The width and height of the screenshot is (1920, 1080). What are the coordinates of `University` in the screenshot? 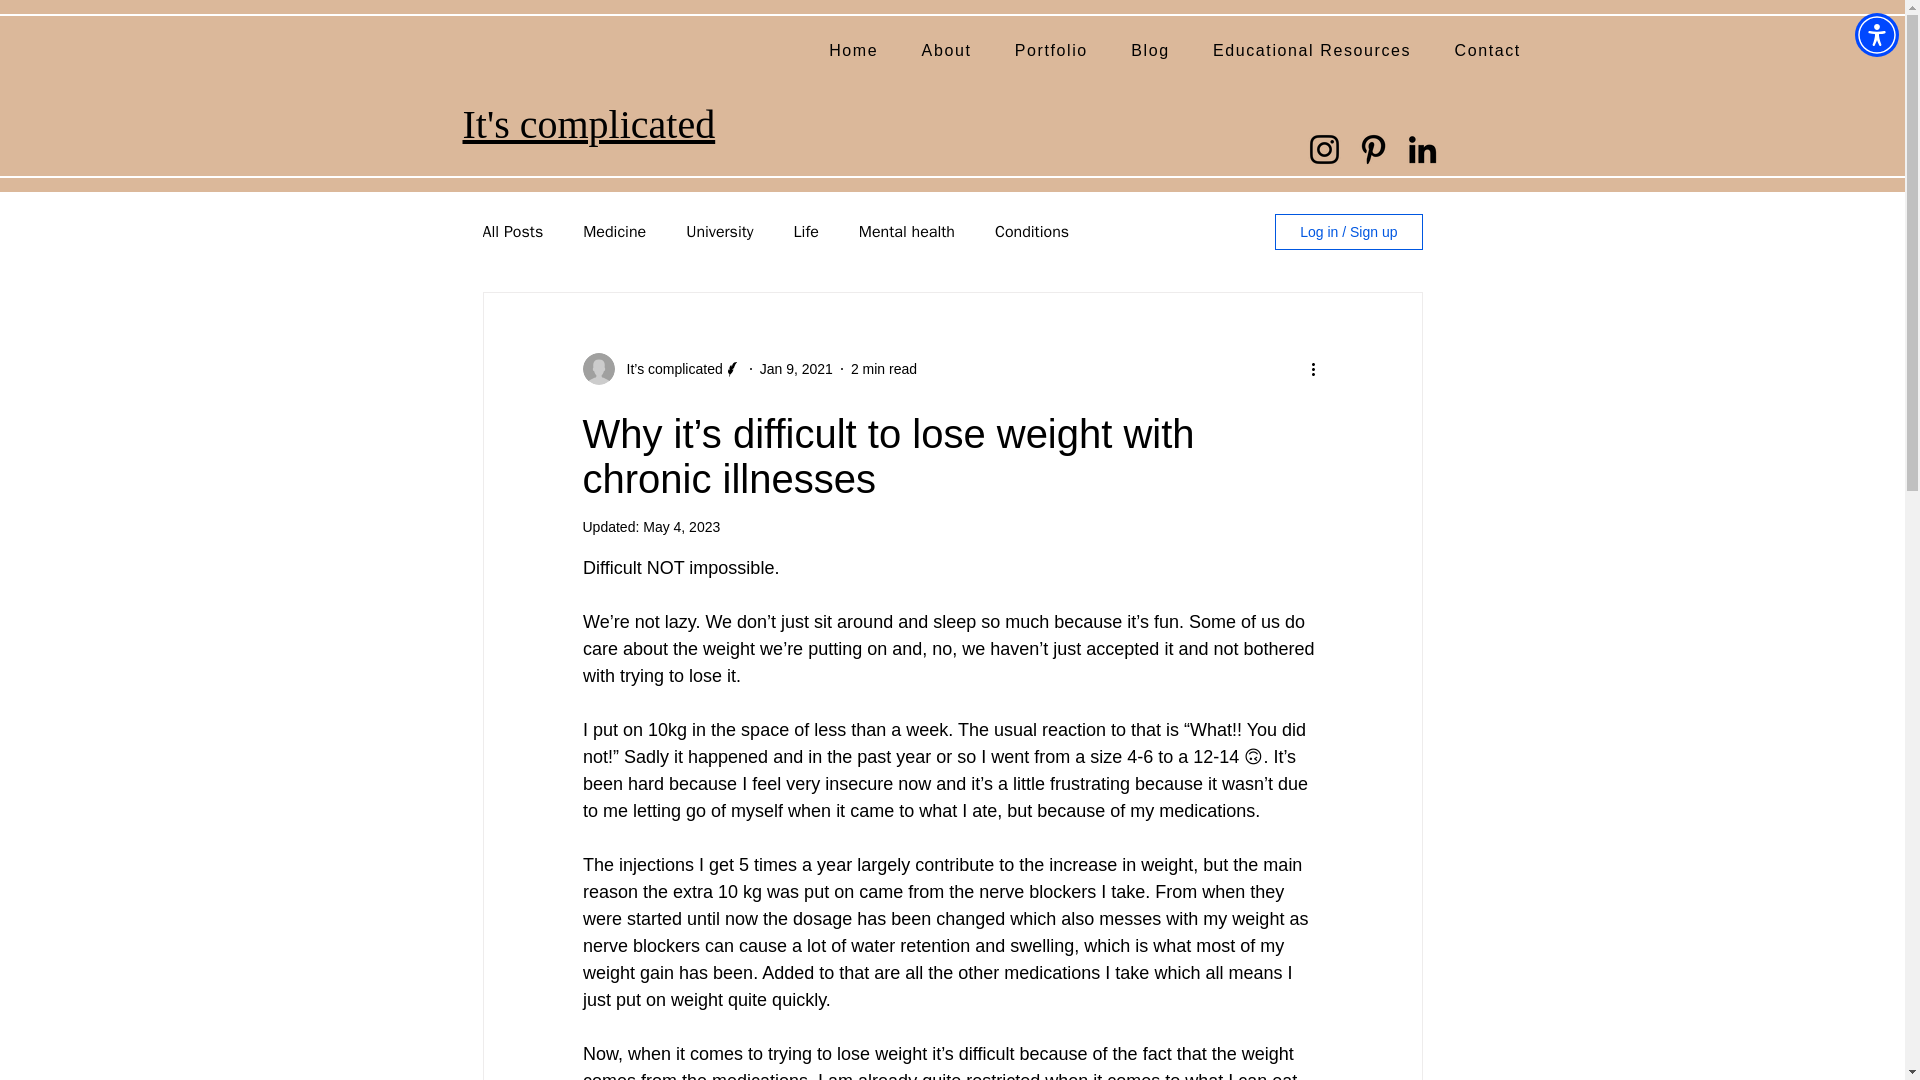 It's located at (718, 232).